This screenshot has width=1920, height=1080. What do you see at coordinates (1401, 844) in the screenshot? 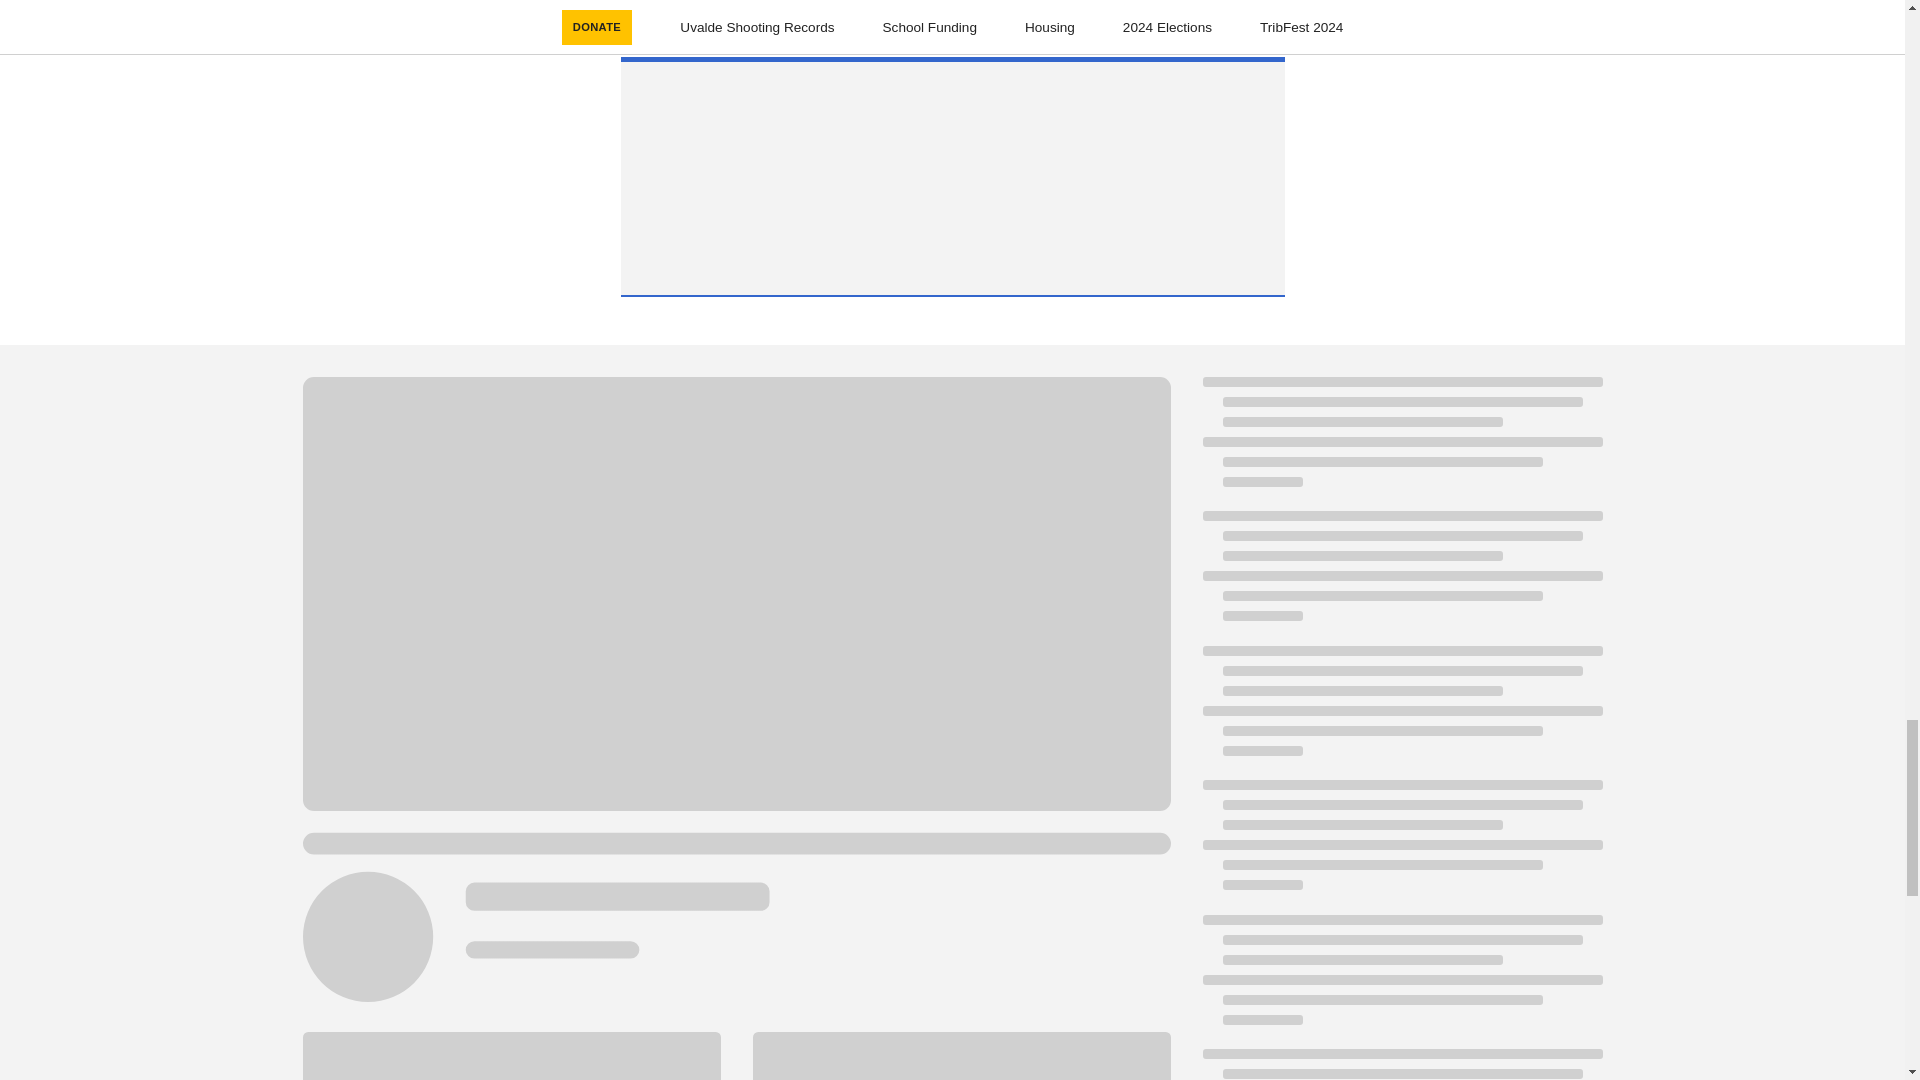
I see `Loading indicator` at bounding box center [1401, 844].